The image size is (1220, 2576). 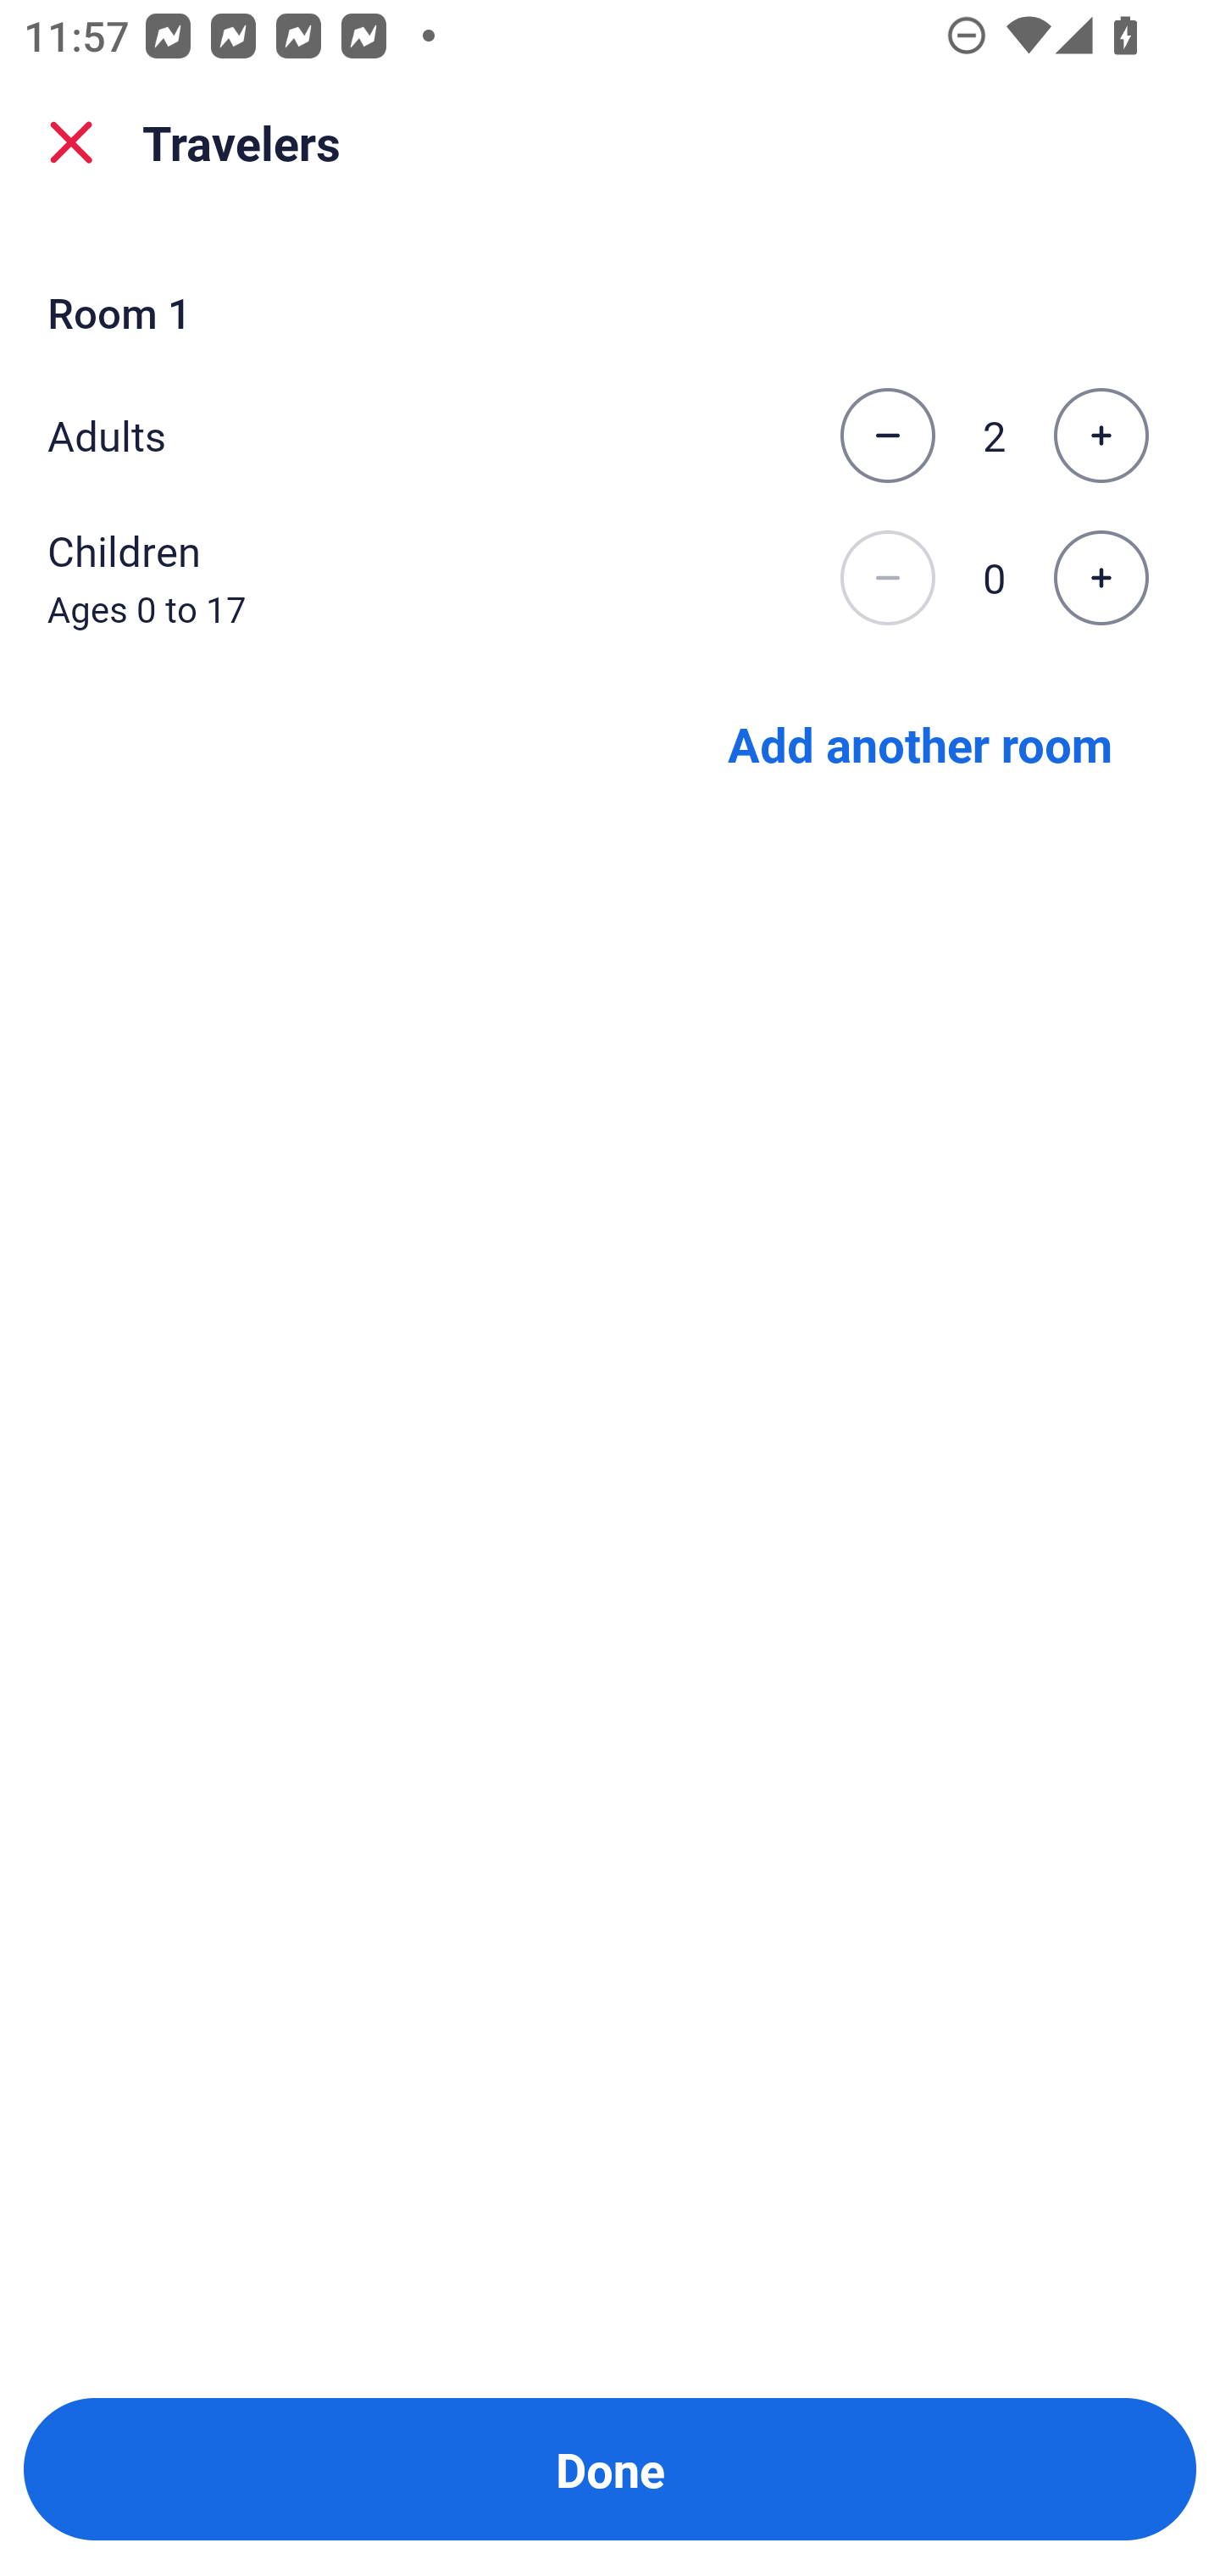 I want to click on Add another room, so click(x=920, y=742).